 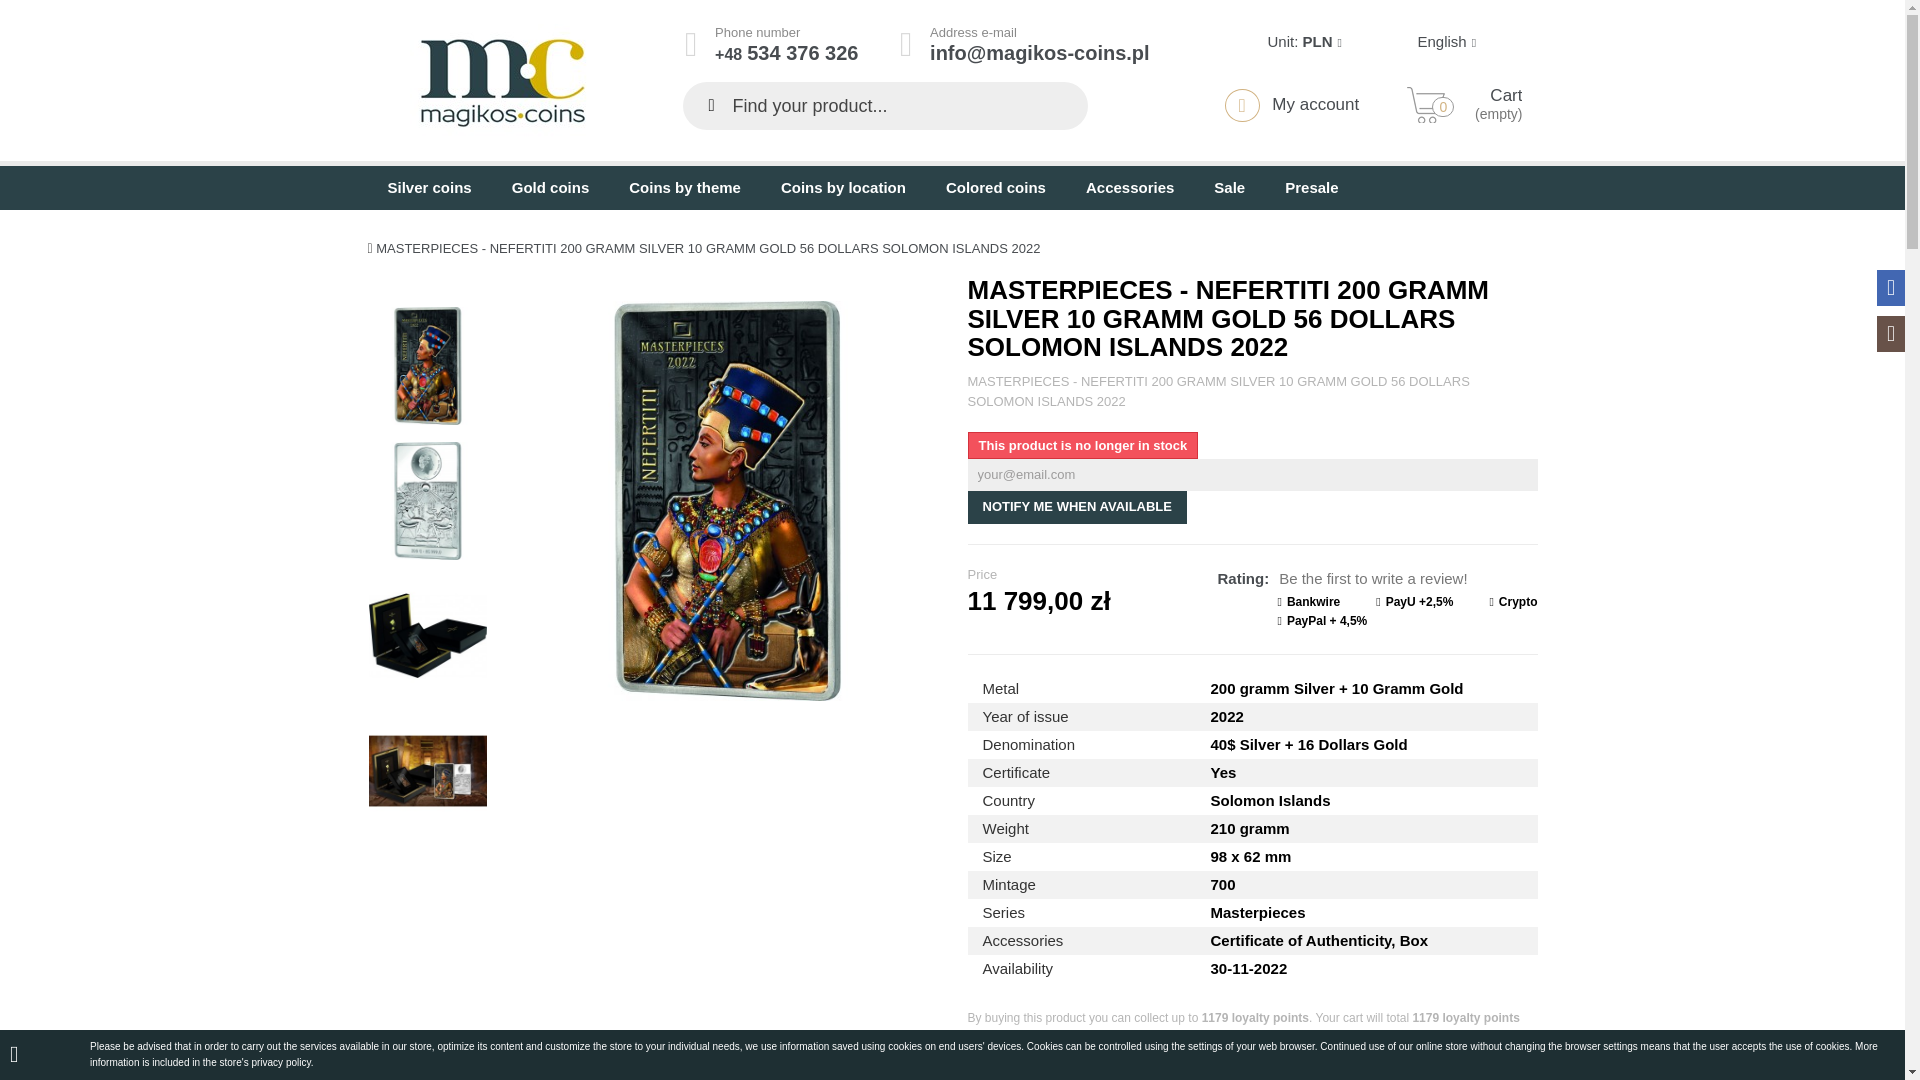 I want to click on Gold coins, so click(x=550, y=188).